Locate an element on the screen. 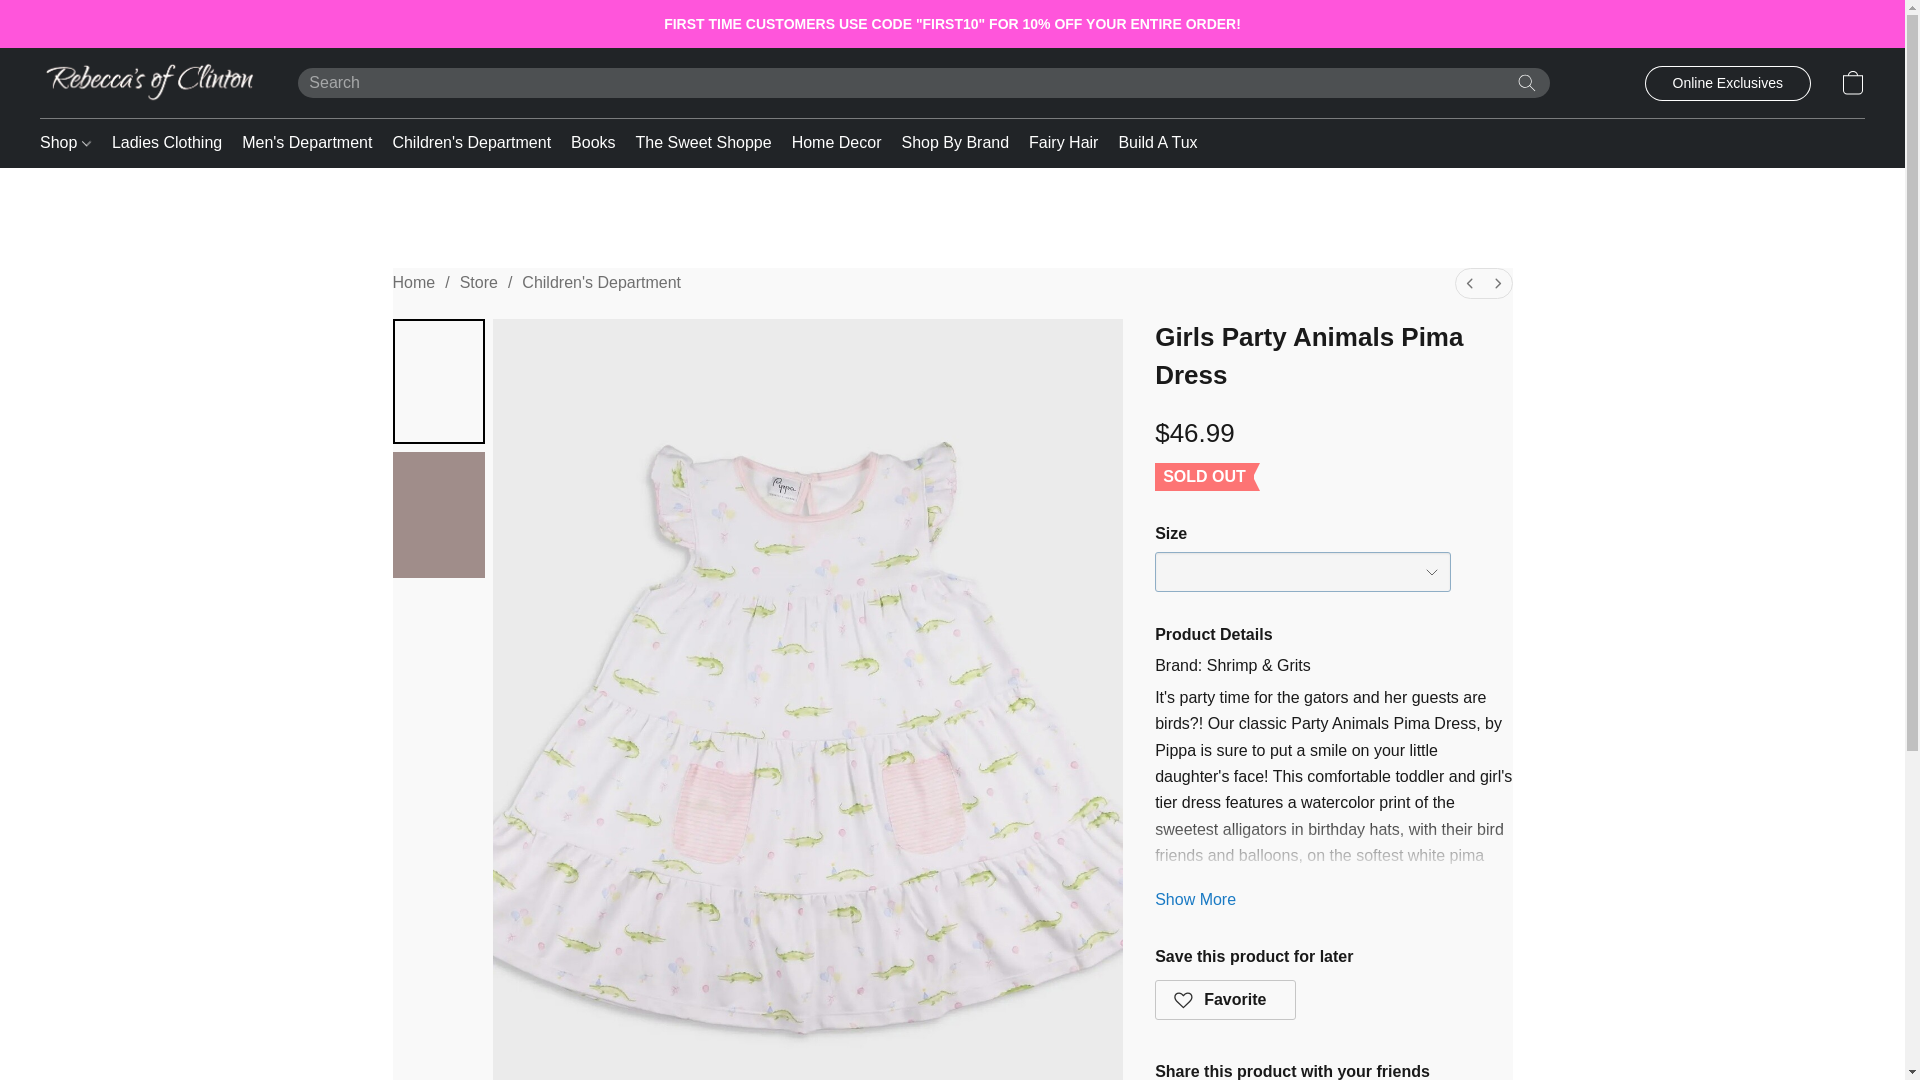  Fairy Hair is located at coordinates (1063, 143).